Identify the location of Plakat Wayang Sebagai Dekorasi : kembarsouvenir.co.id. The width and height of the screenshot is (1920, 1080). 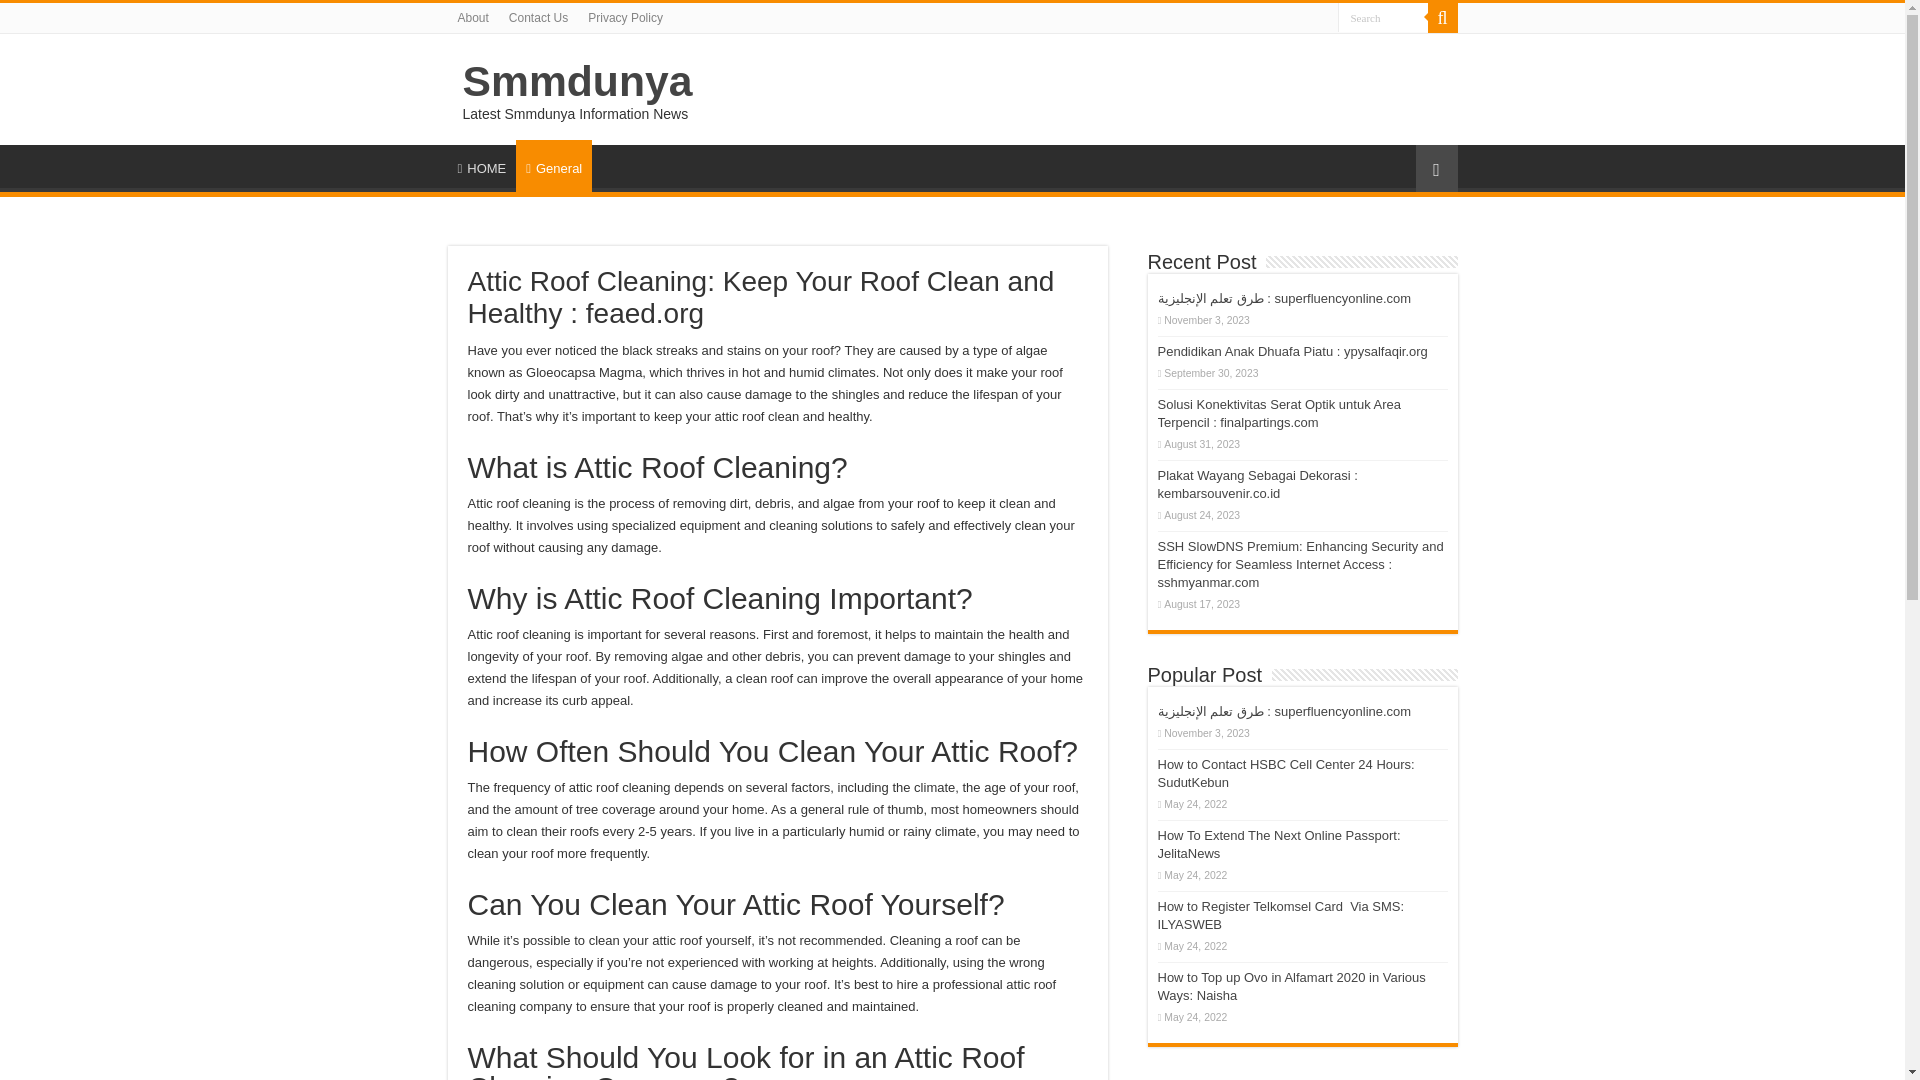
(1257, 484).